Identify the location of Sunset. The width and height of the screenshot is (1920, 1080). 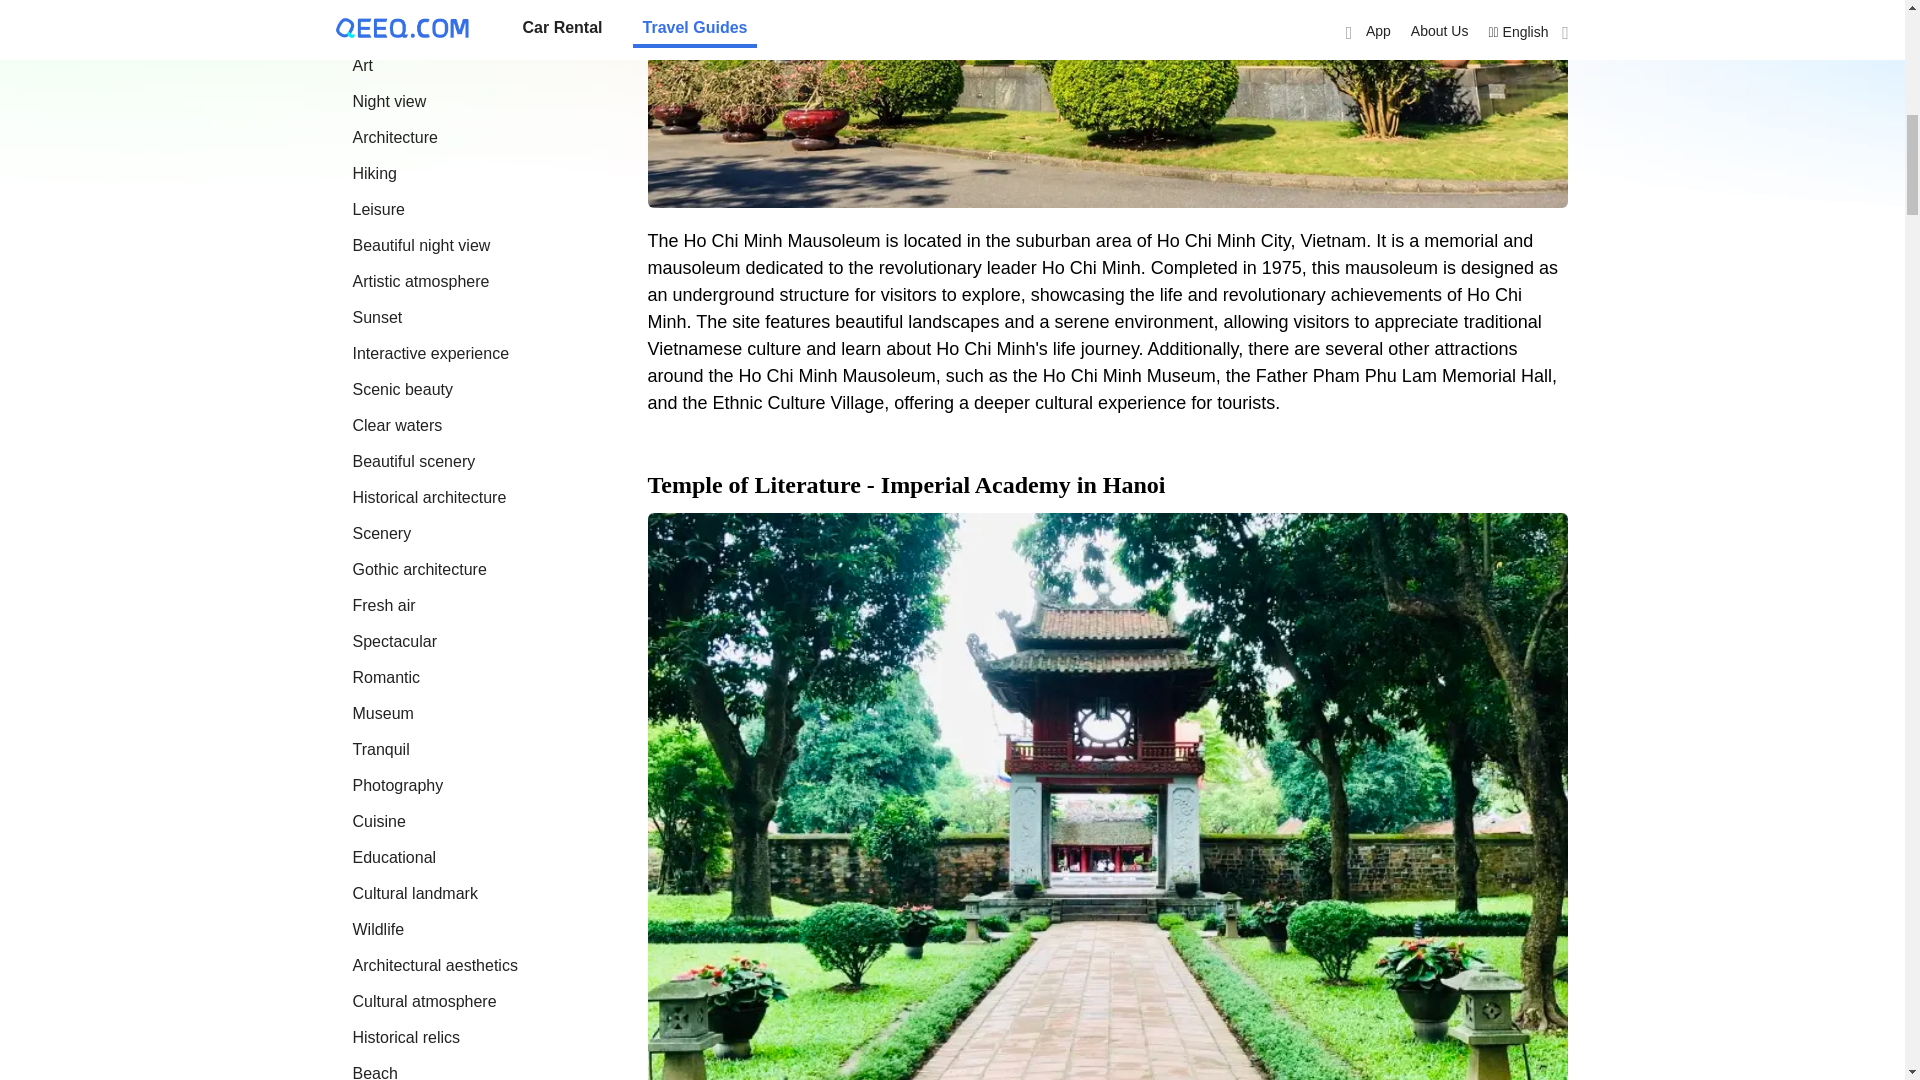
(376, 317).